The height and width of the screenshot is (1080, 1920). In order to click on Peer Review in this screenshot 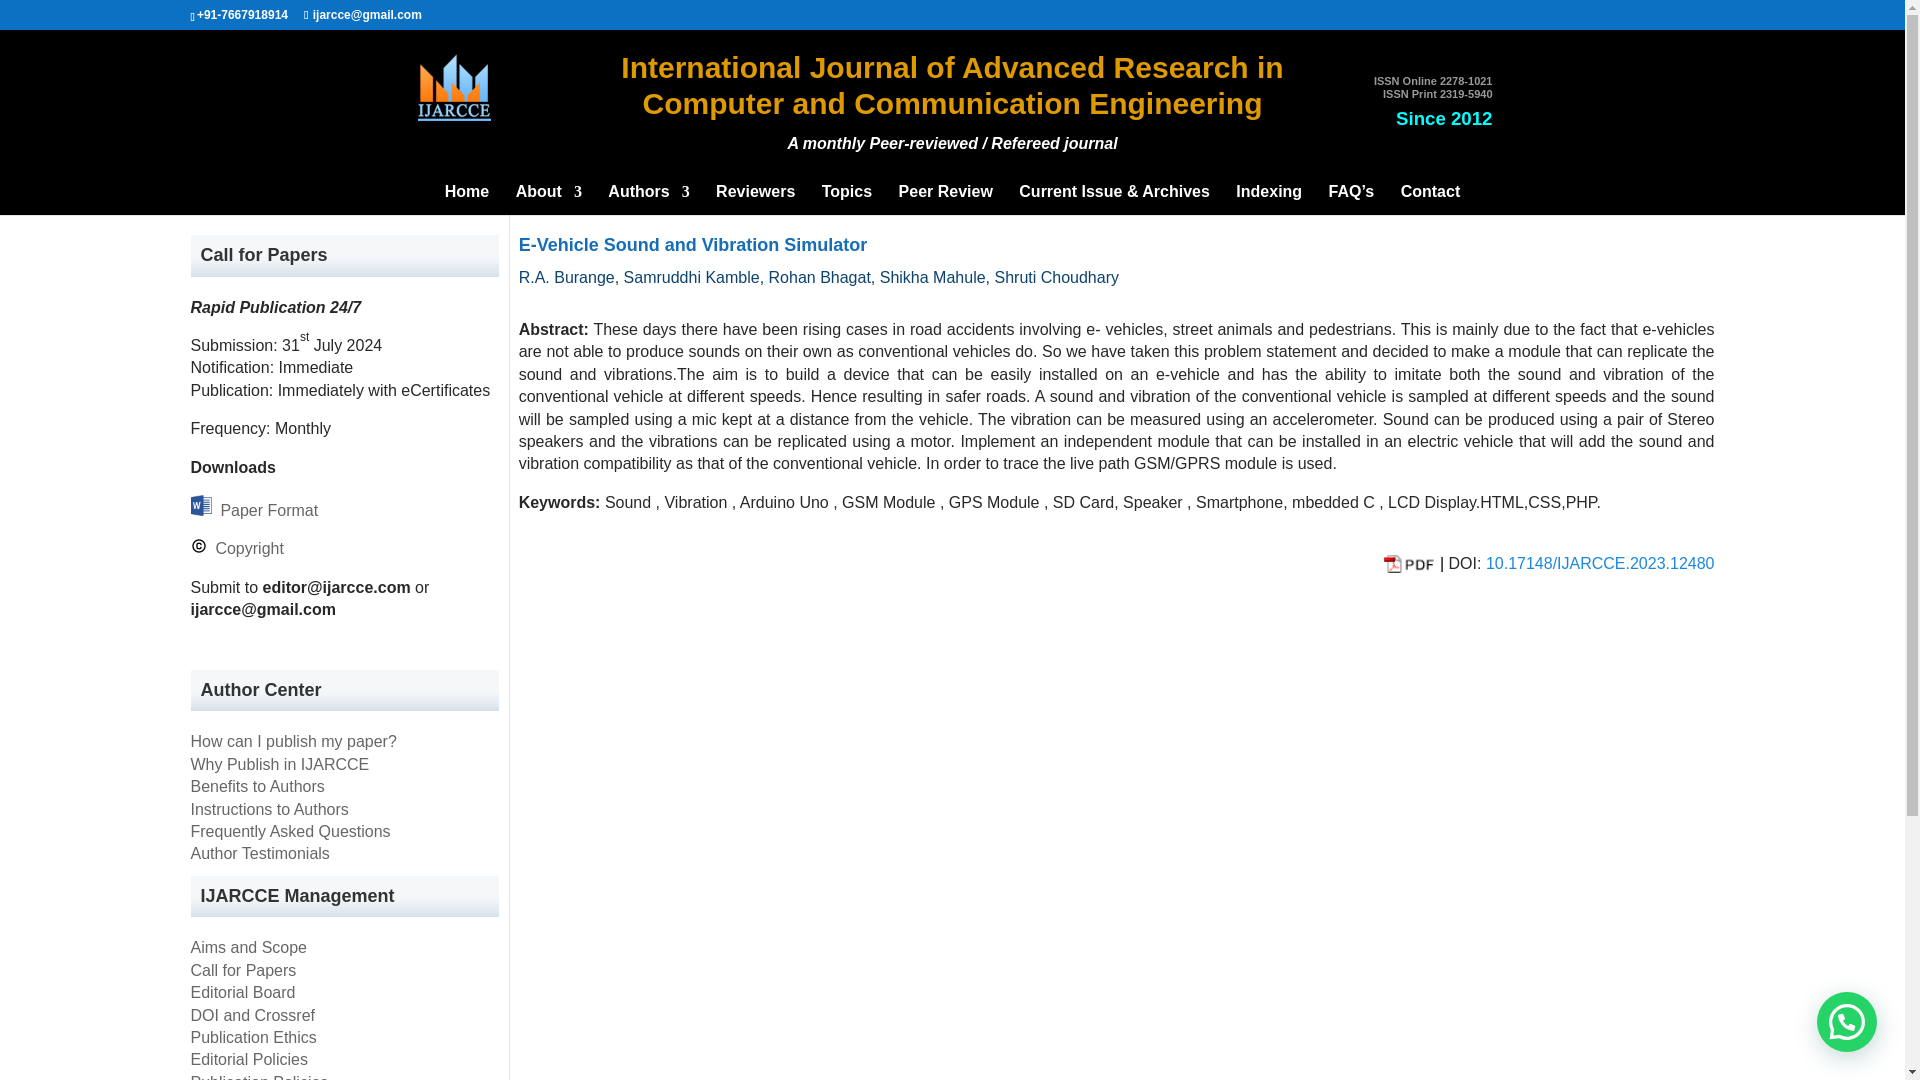, I will do `click(945, 199)`.